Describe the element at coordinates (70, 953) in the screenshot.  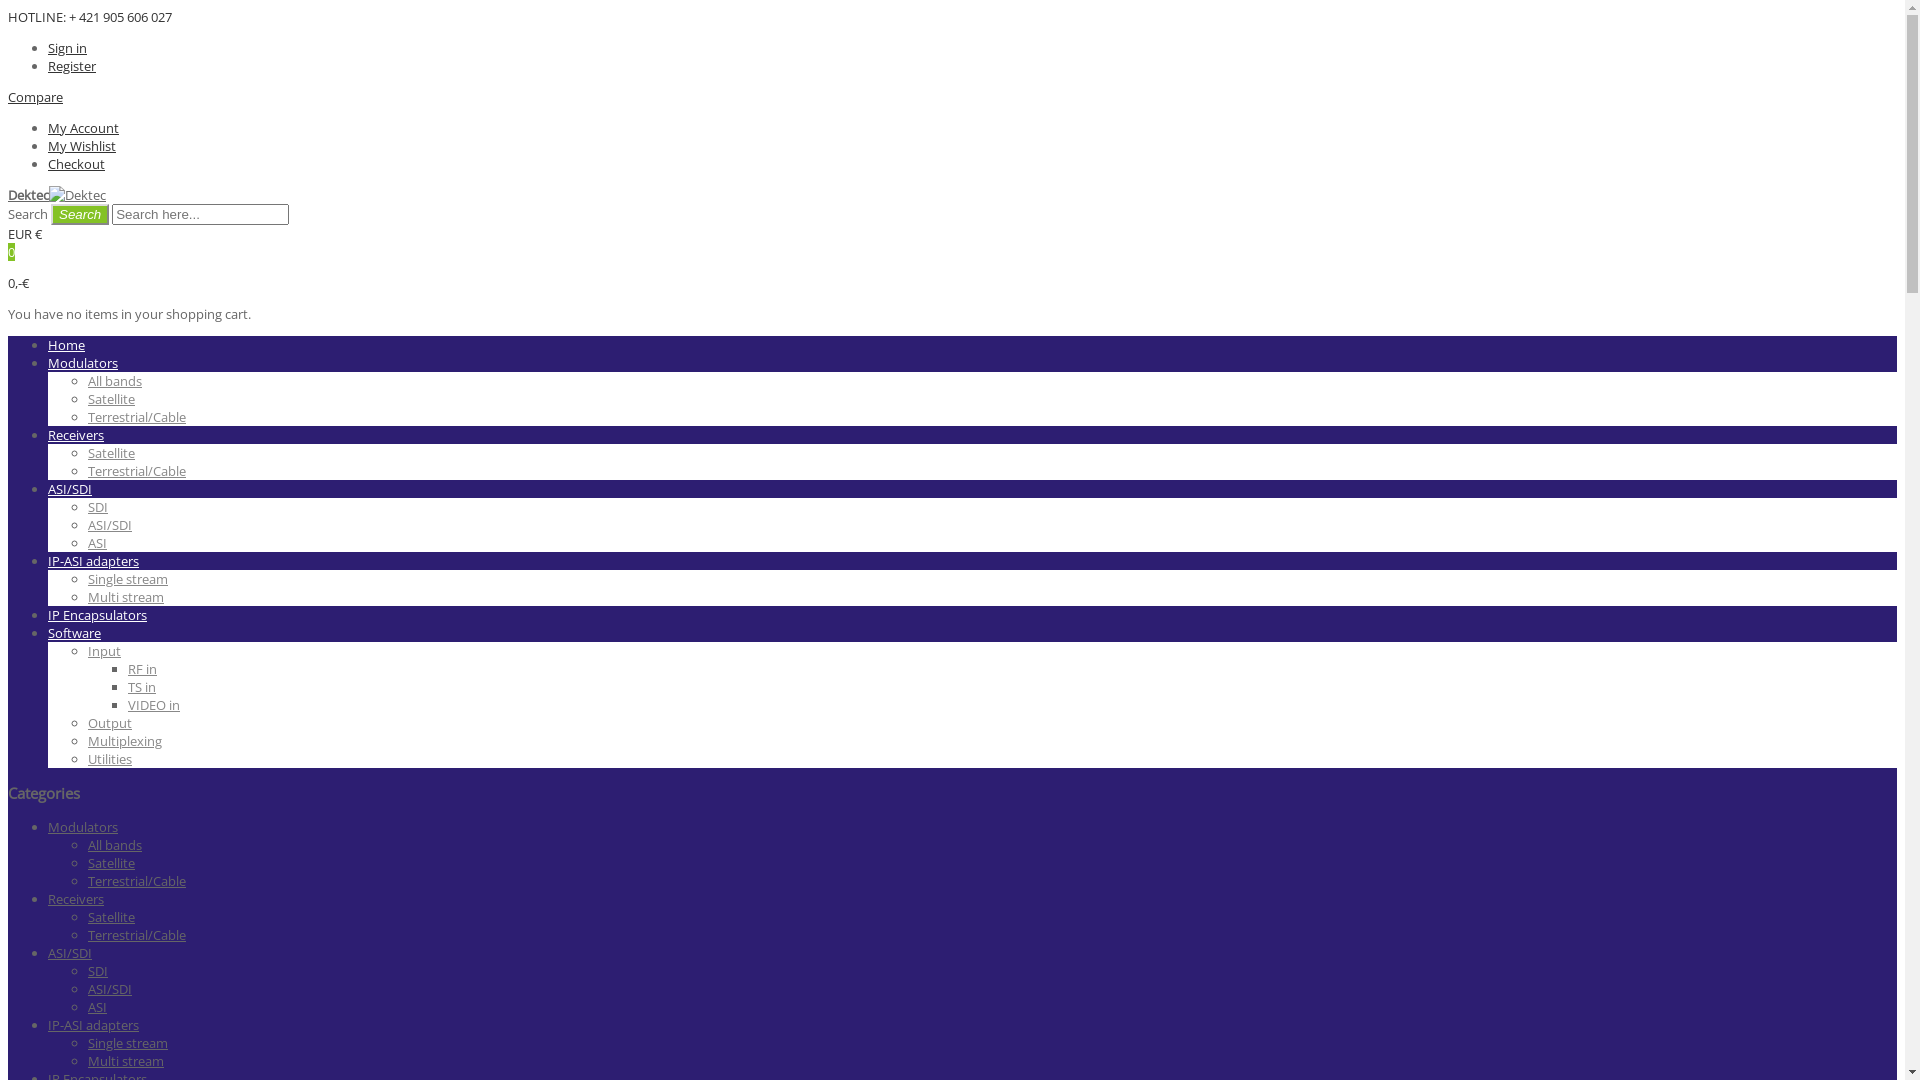
I see `ASI/SDI` at that location.